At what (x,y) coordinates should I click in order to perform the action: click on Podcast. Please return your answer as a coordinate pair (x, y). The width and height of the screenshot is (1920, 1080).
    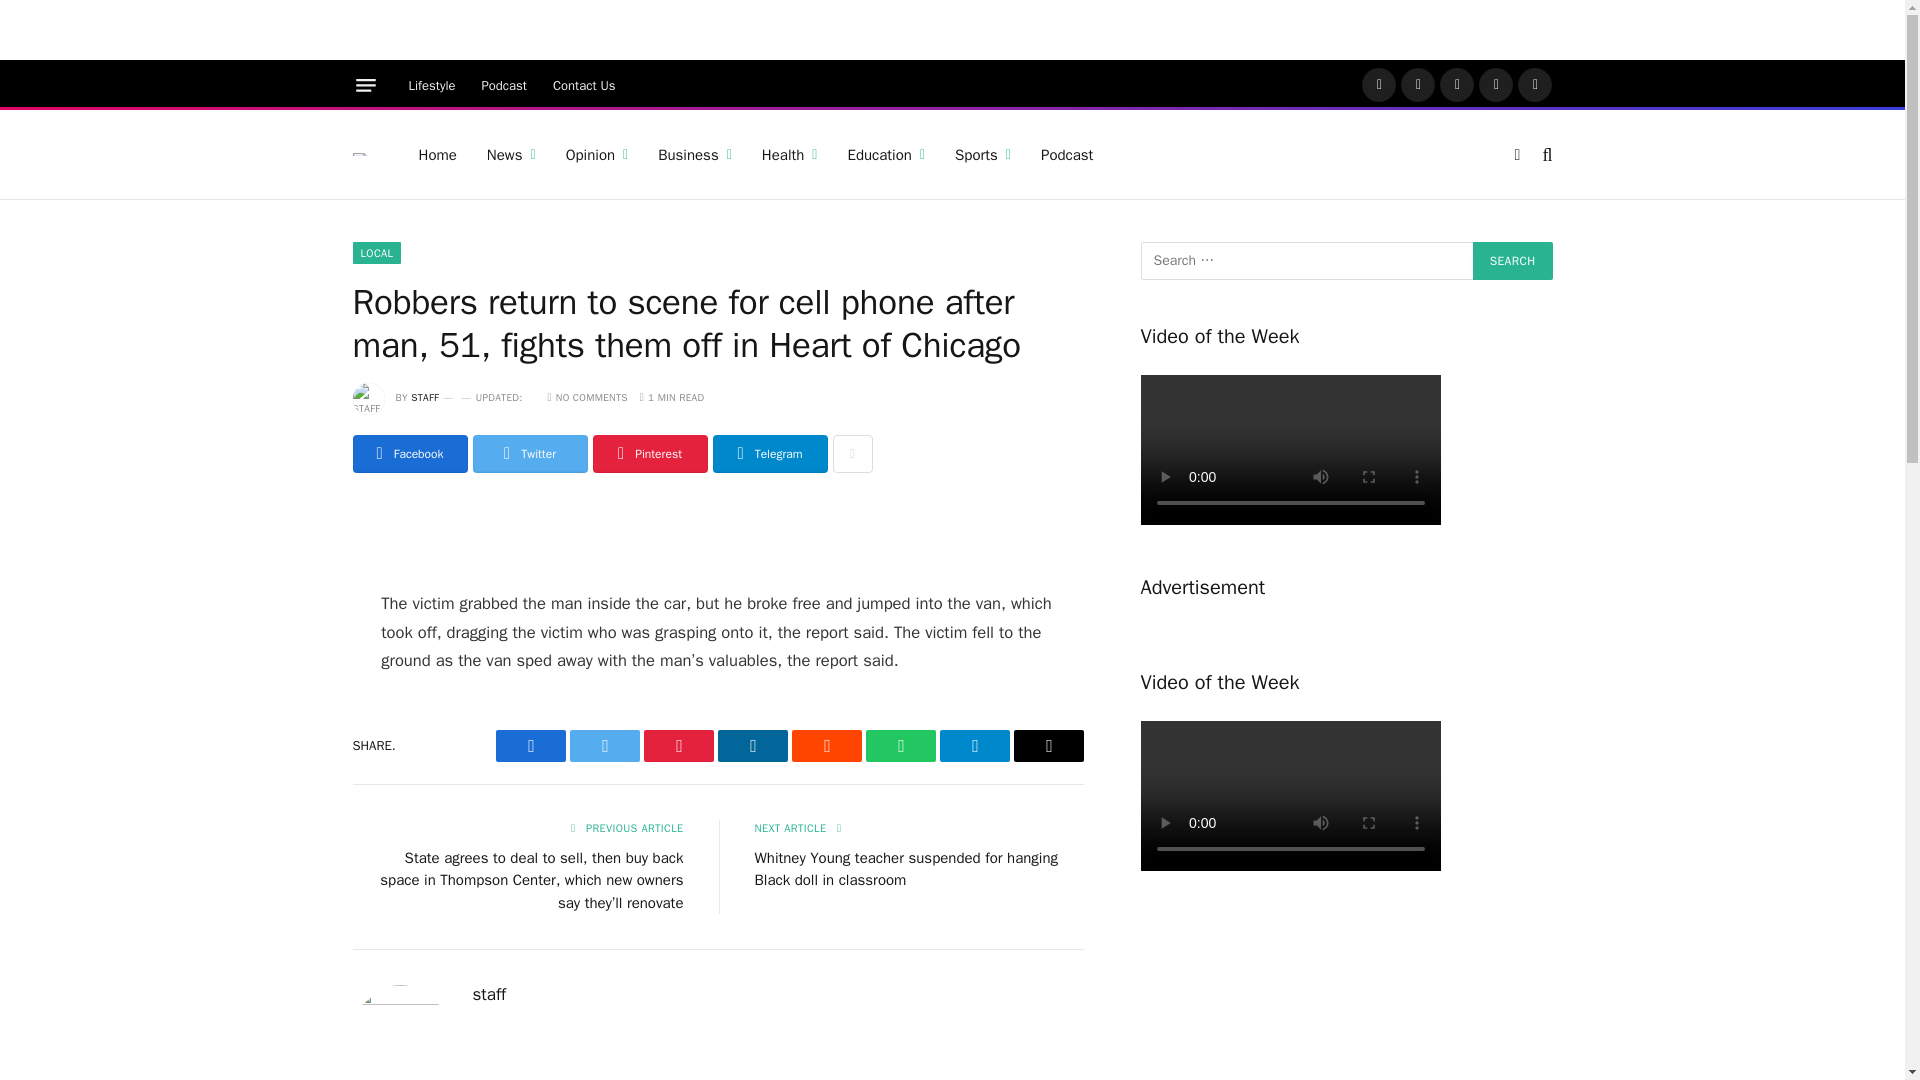
    Looking at the image, I should click on (504, 84).